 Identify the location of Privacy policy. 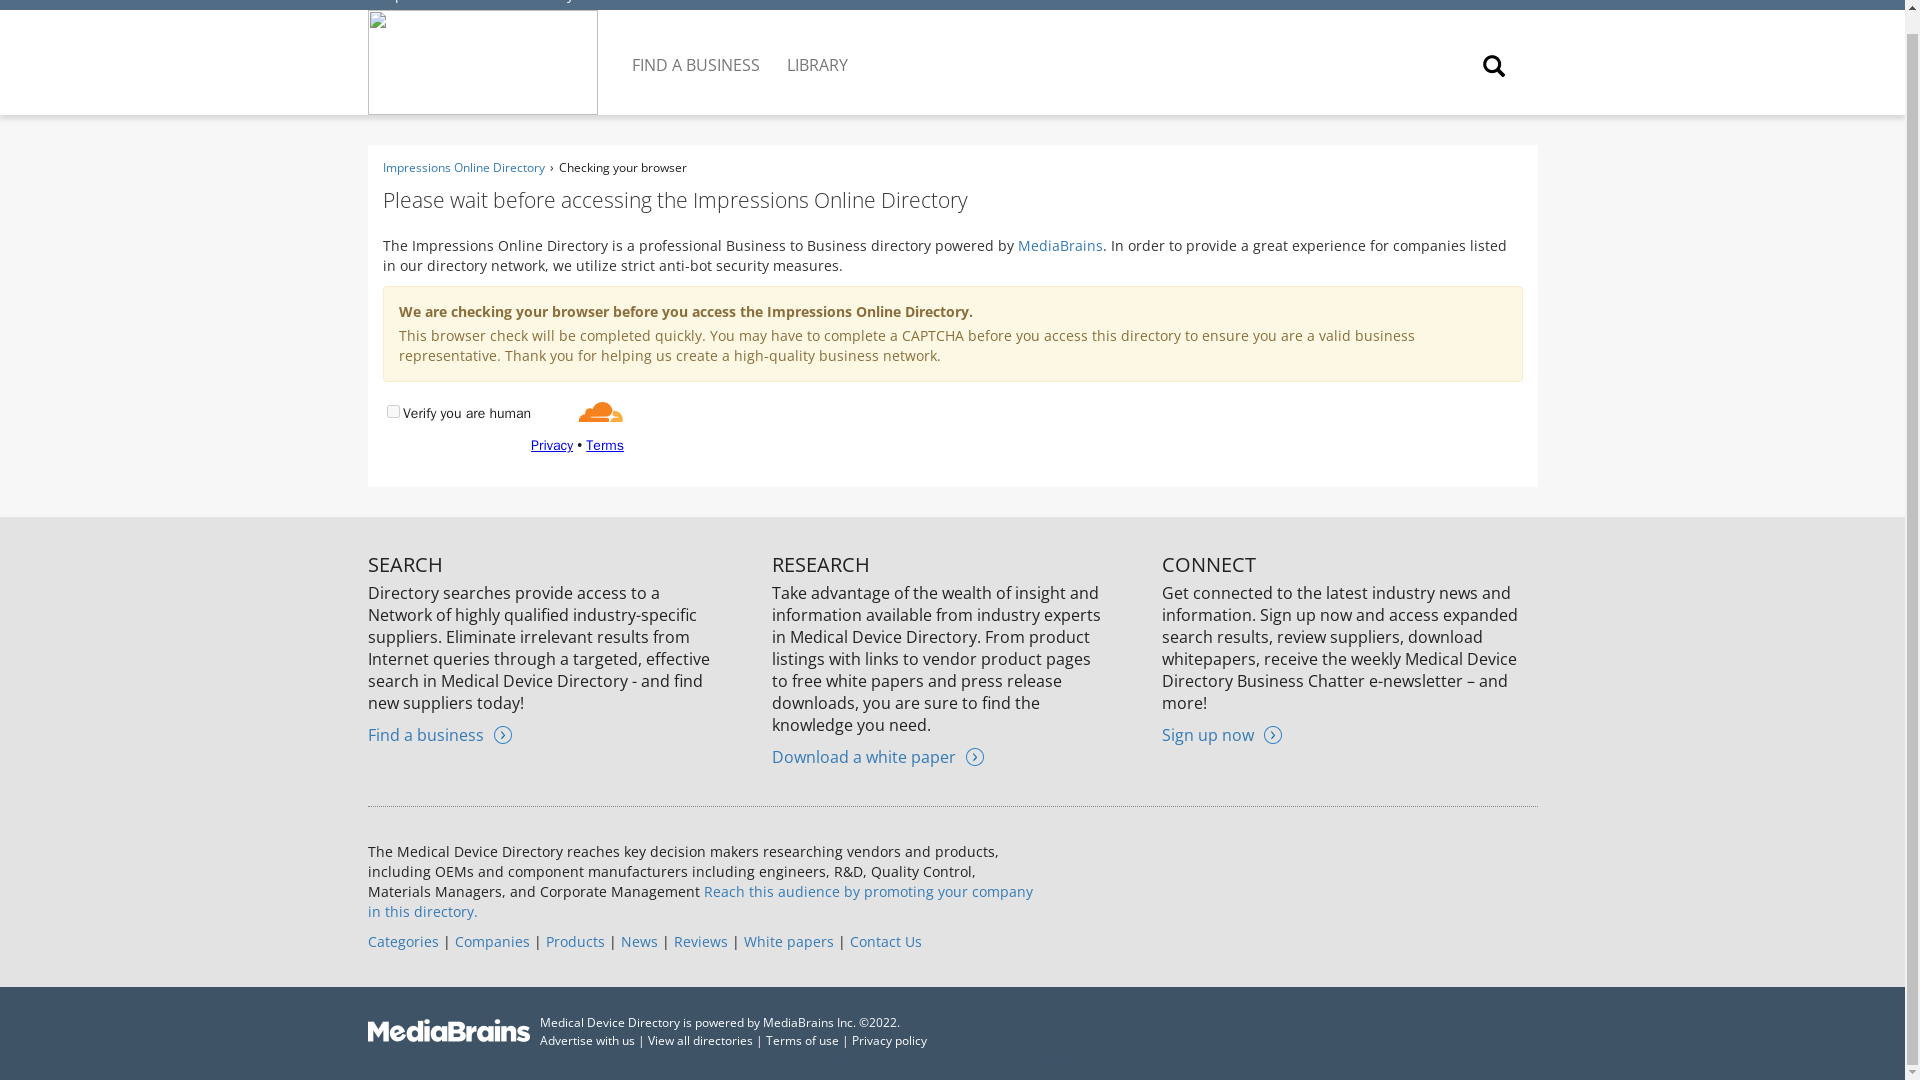
(890, 1040).